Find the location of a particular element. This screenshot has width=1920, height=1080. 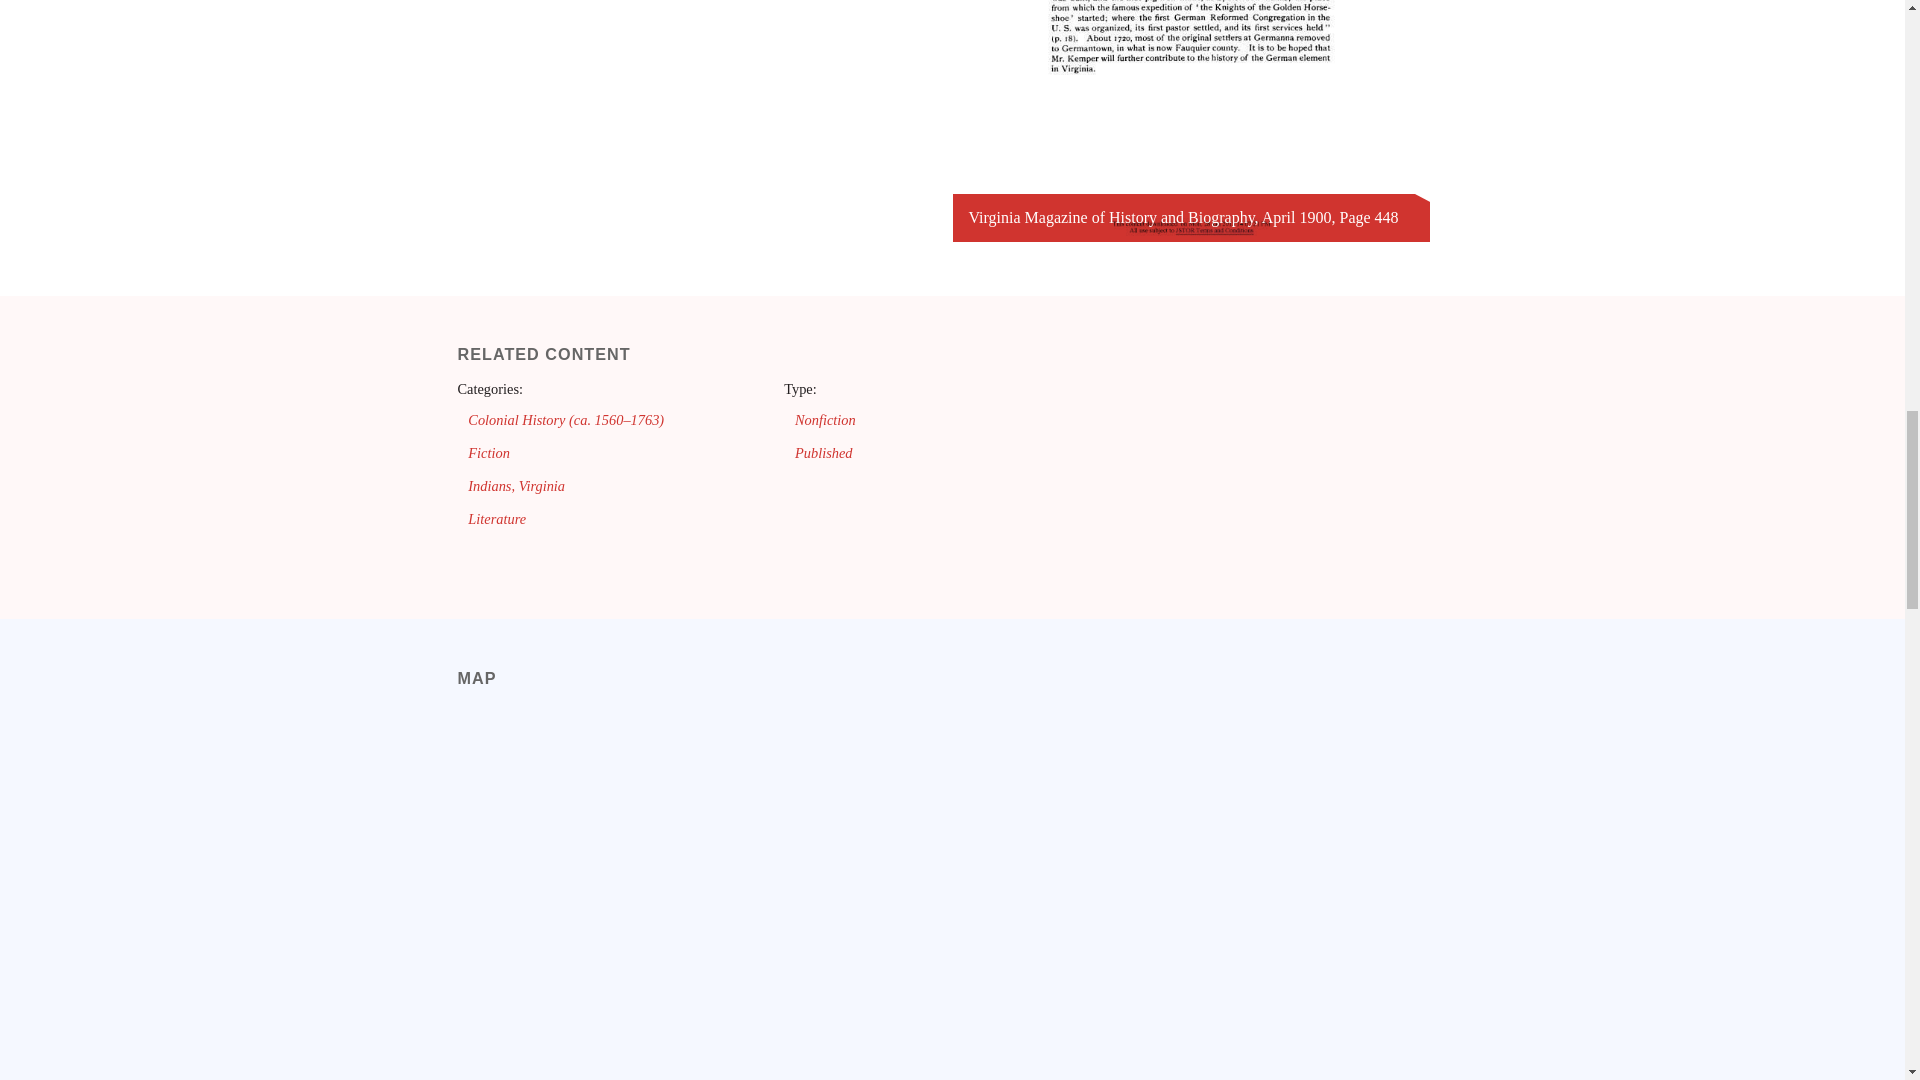

Published is located at coordinates (823, 452).